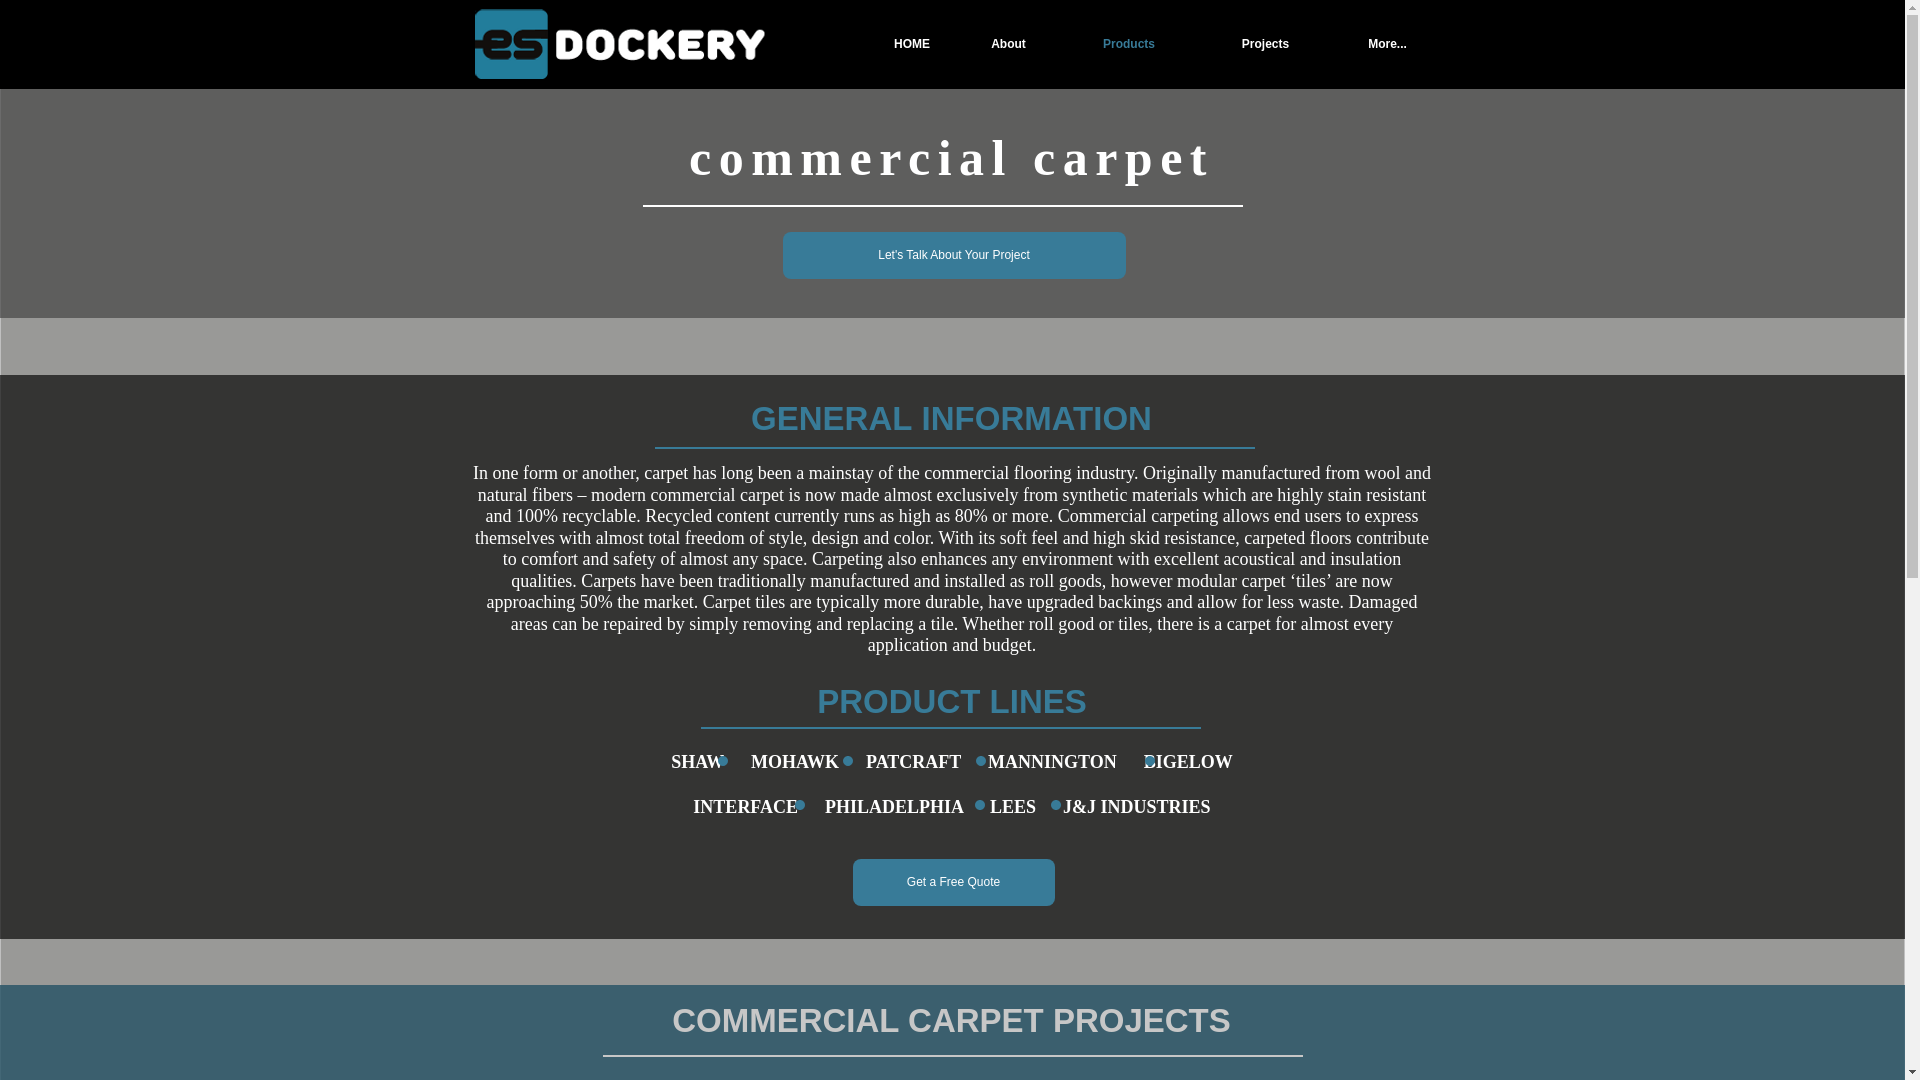 The height and width of the screenshot is (1080, 1920). What do you see at coordinates (1008, 43) in the screenshot?
I see `About` at bounding box center [1008, 43].